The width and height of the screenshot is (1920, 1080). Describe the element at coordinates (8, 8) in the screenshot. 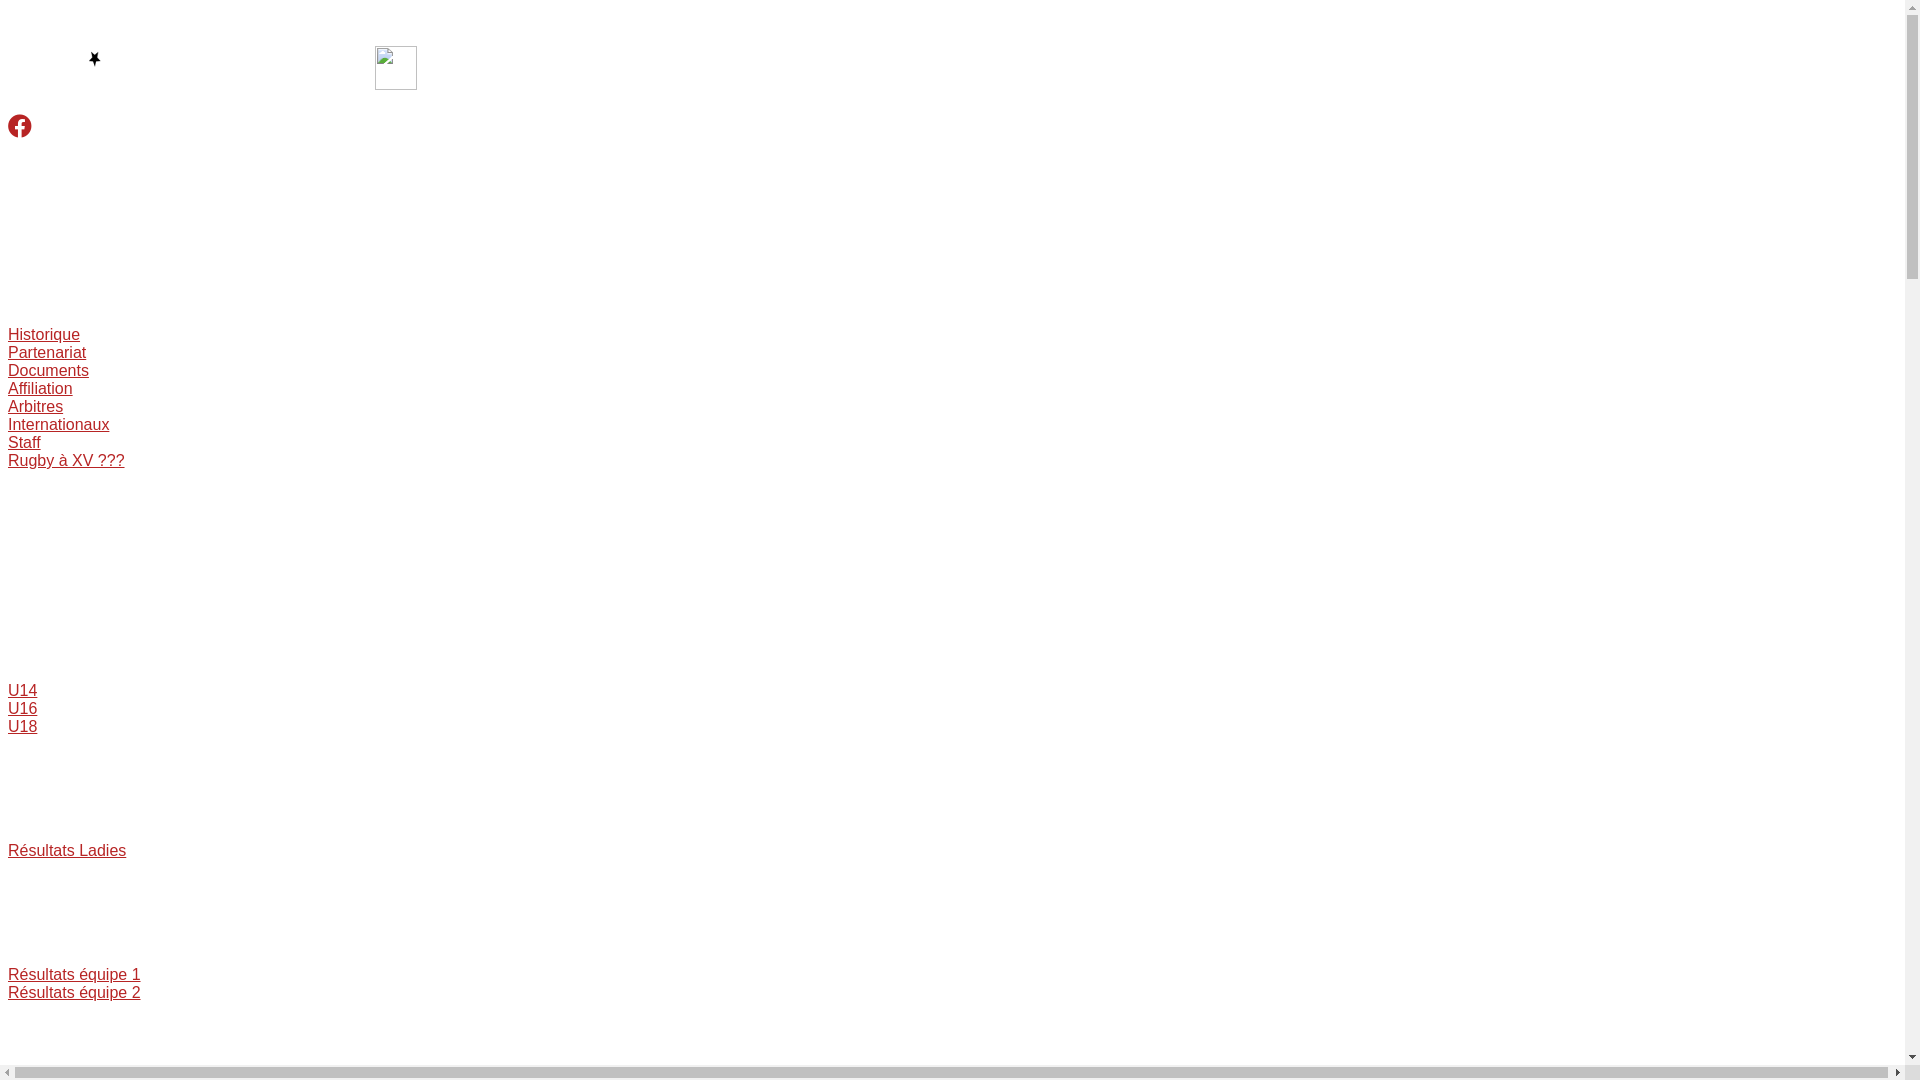

I see `Skip to content` at that location.